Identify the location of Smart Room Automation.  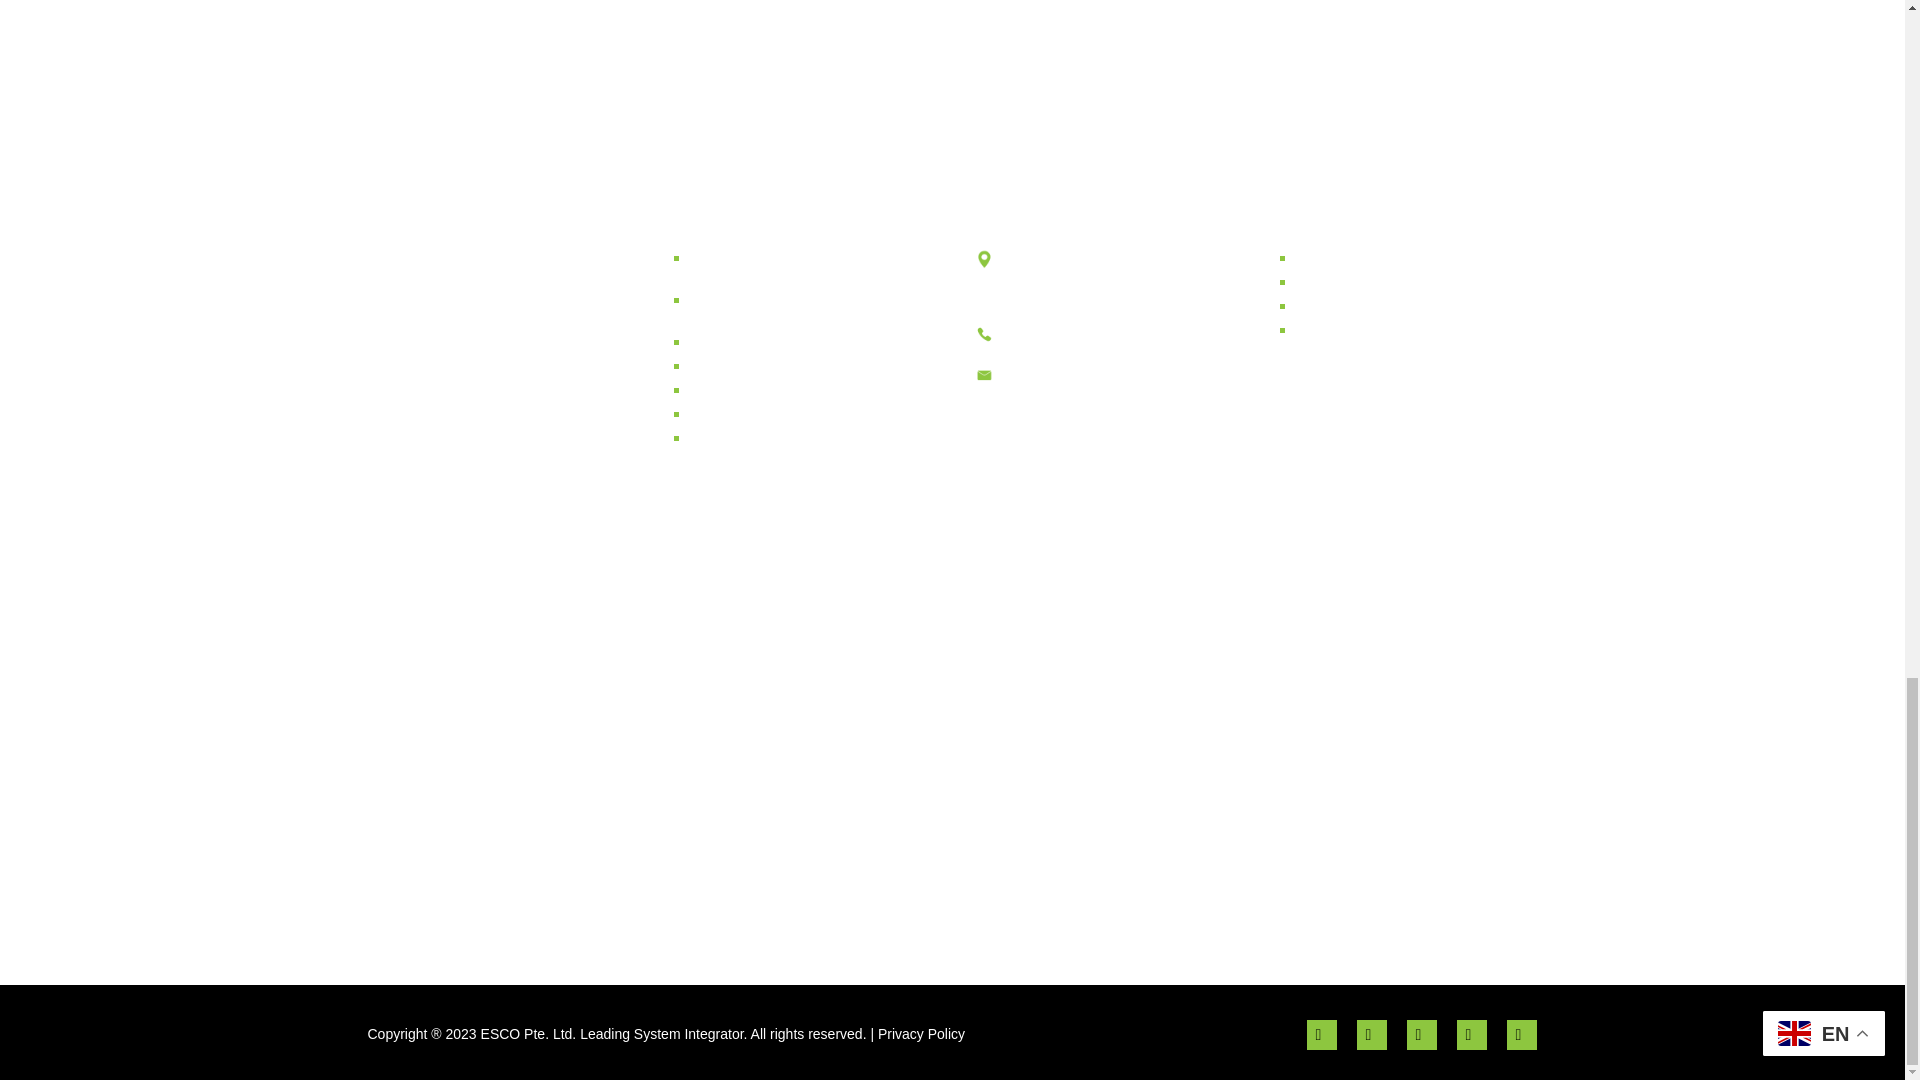
(782, 362).